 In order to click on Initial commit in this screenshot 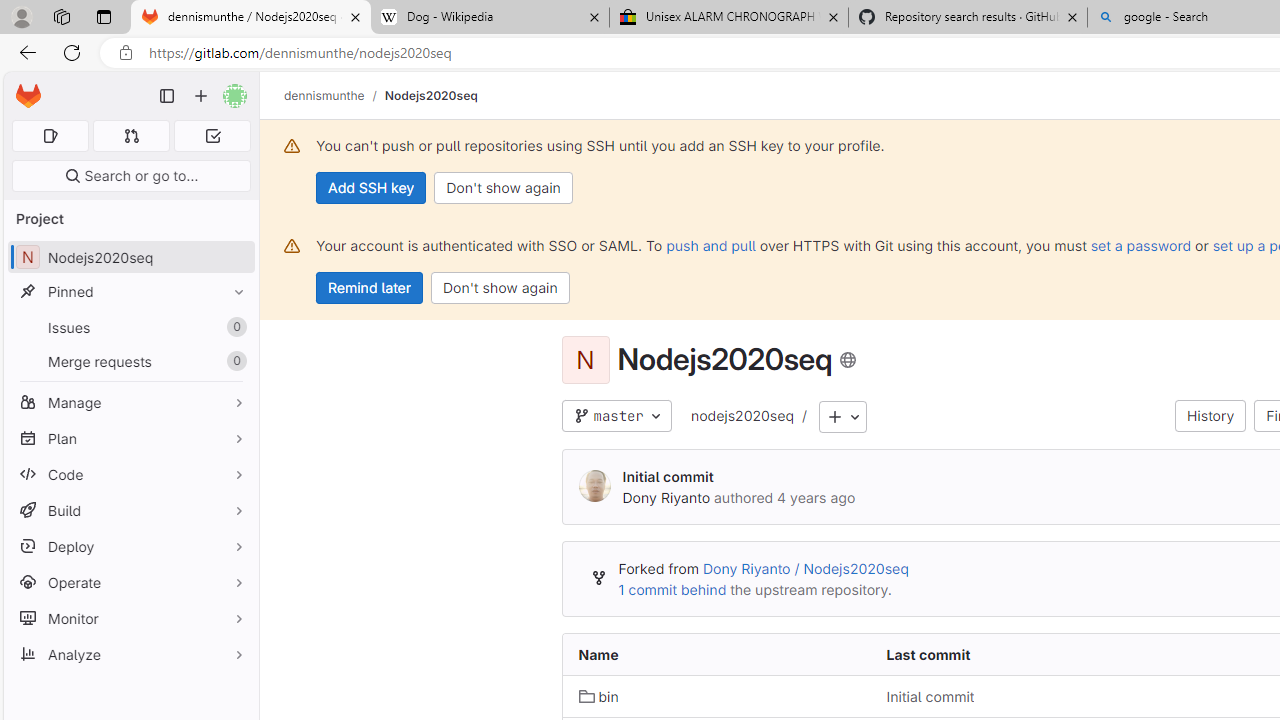, I will do `click(1024, 696)`.